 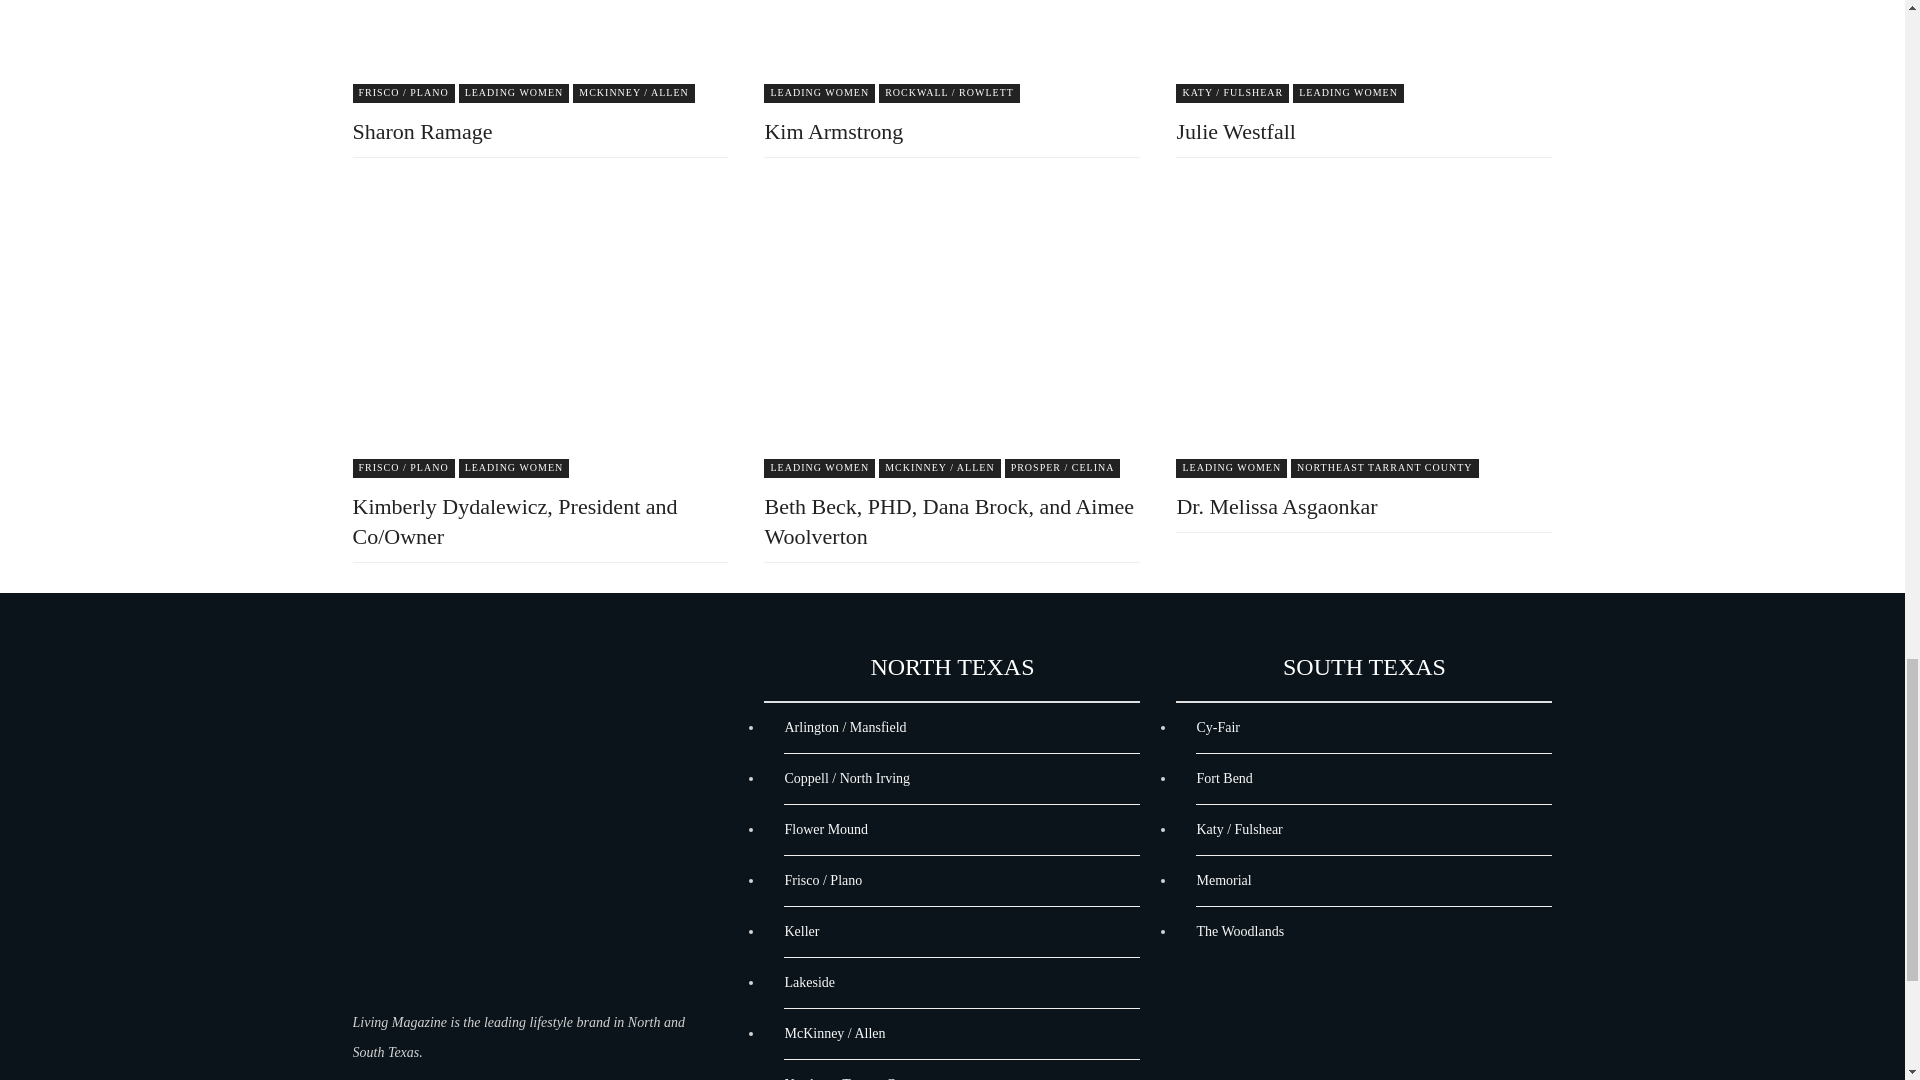 What do you see at coordinates (1062, 468) in the screenshot?
I see `View all posts in 3683` at bounding box center [1062, 468].